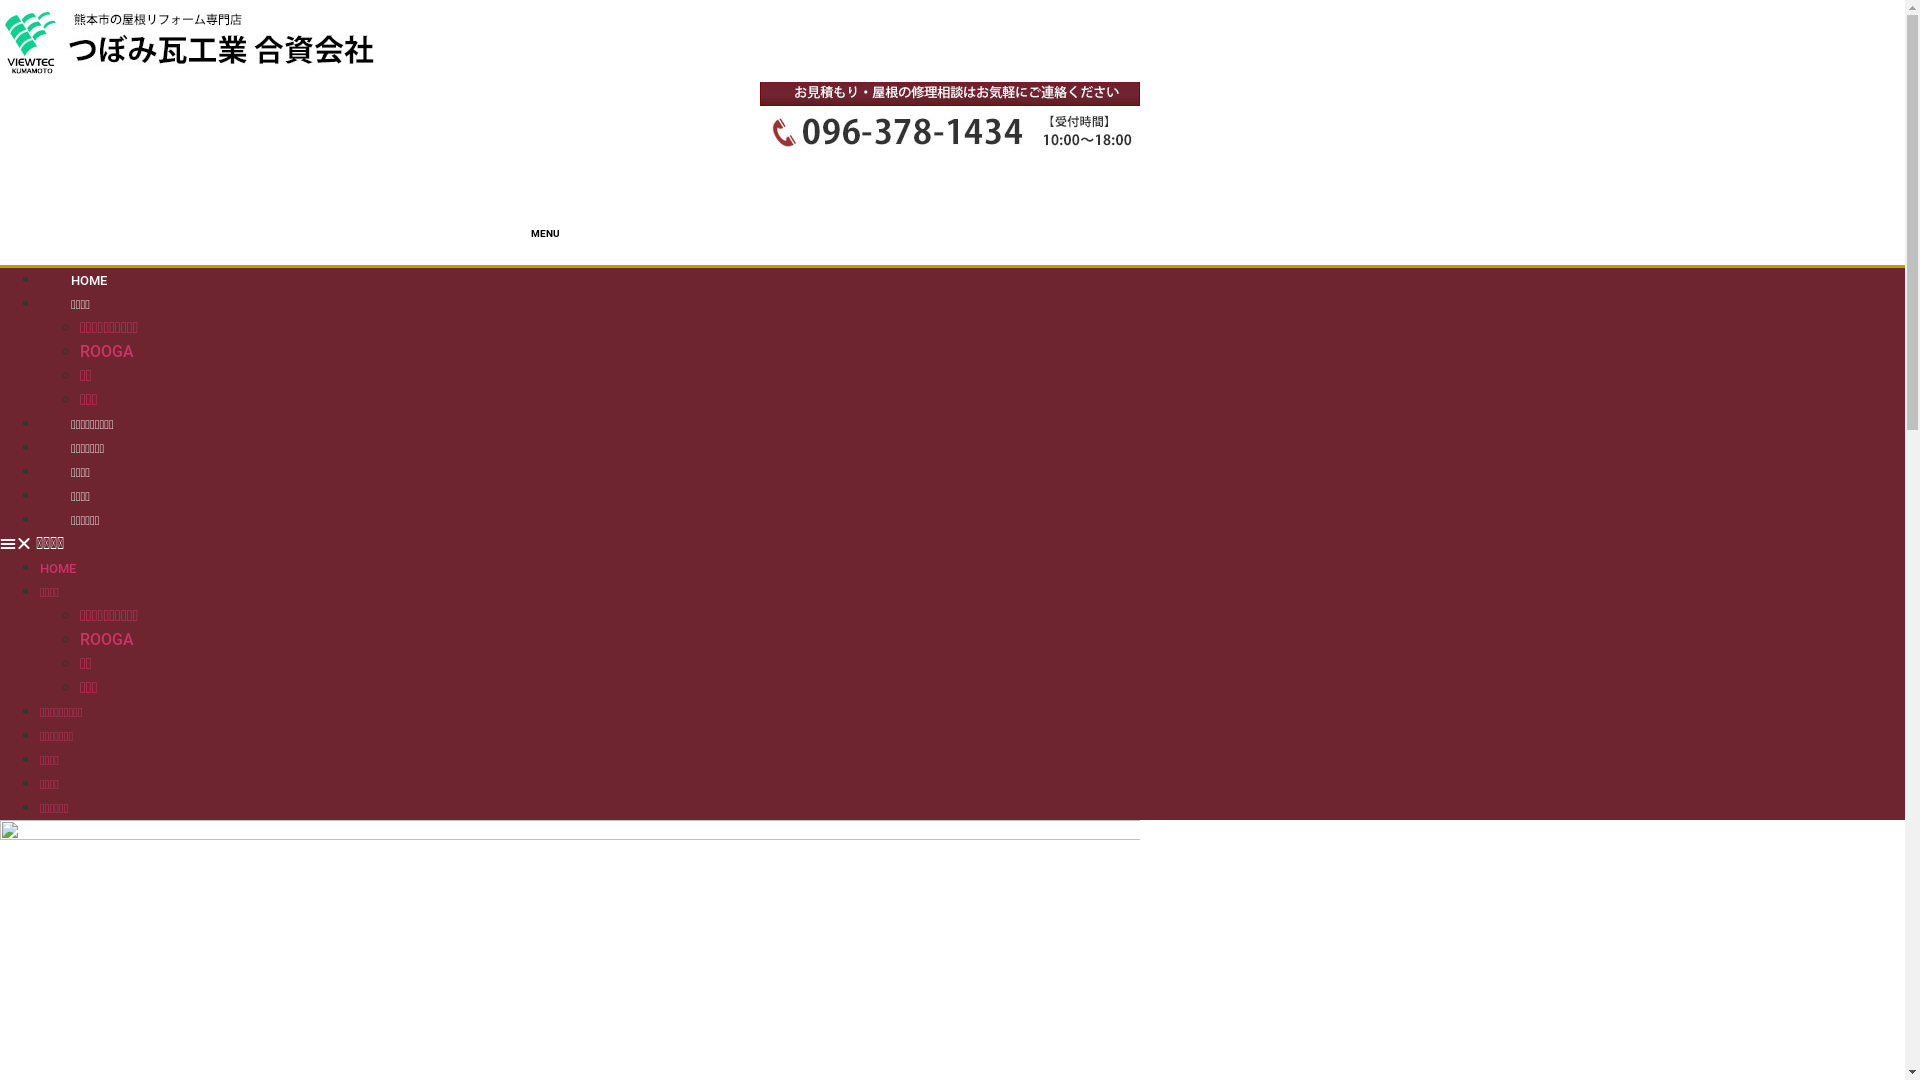  I want to click on ROOGA, so click(107, 352).